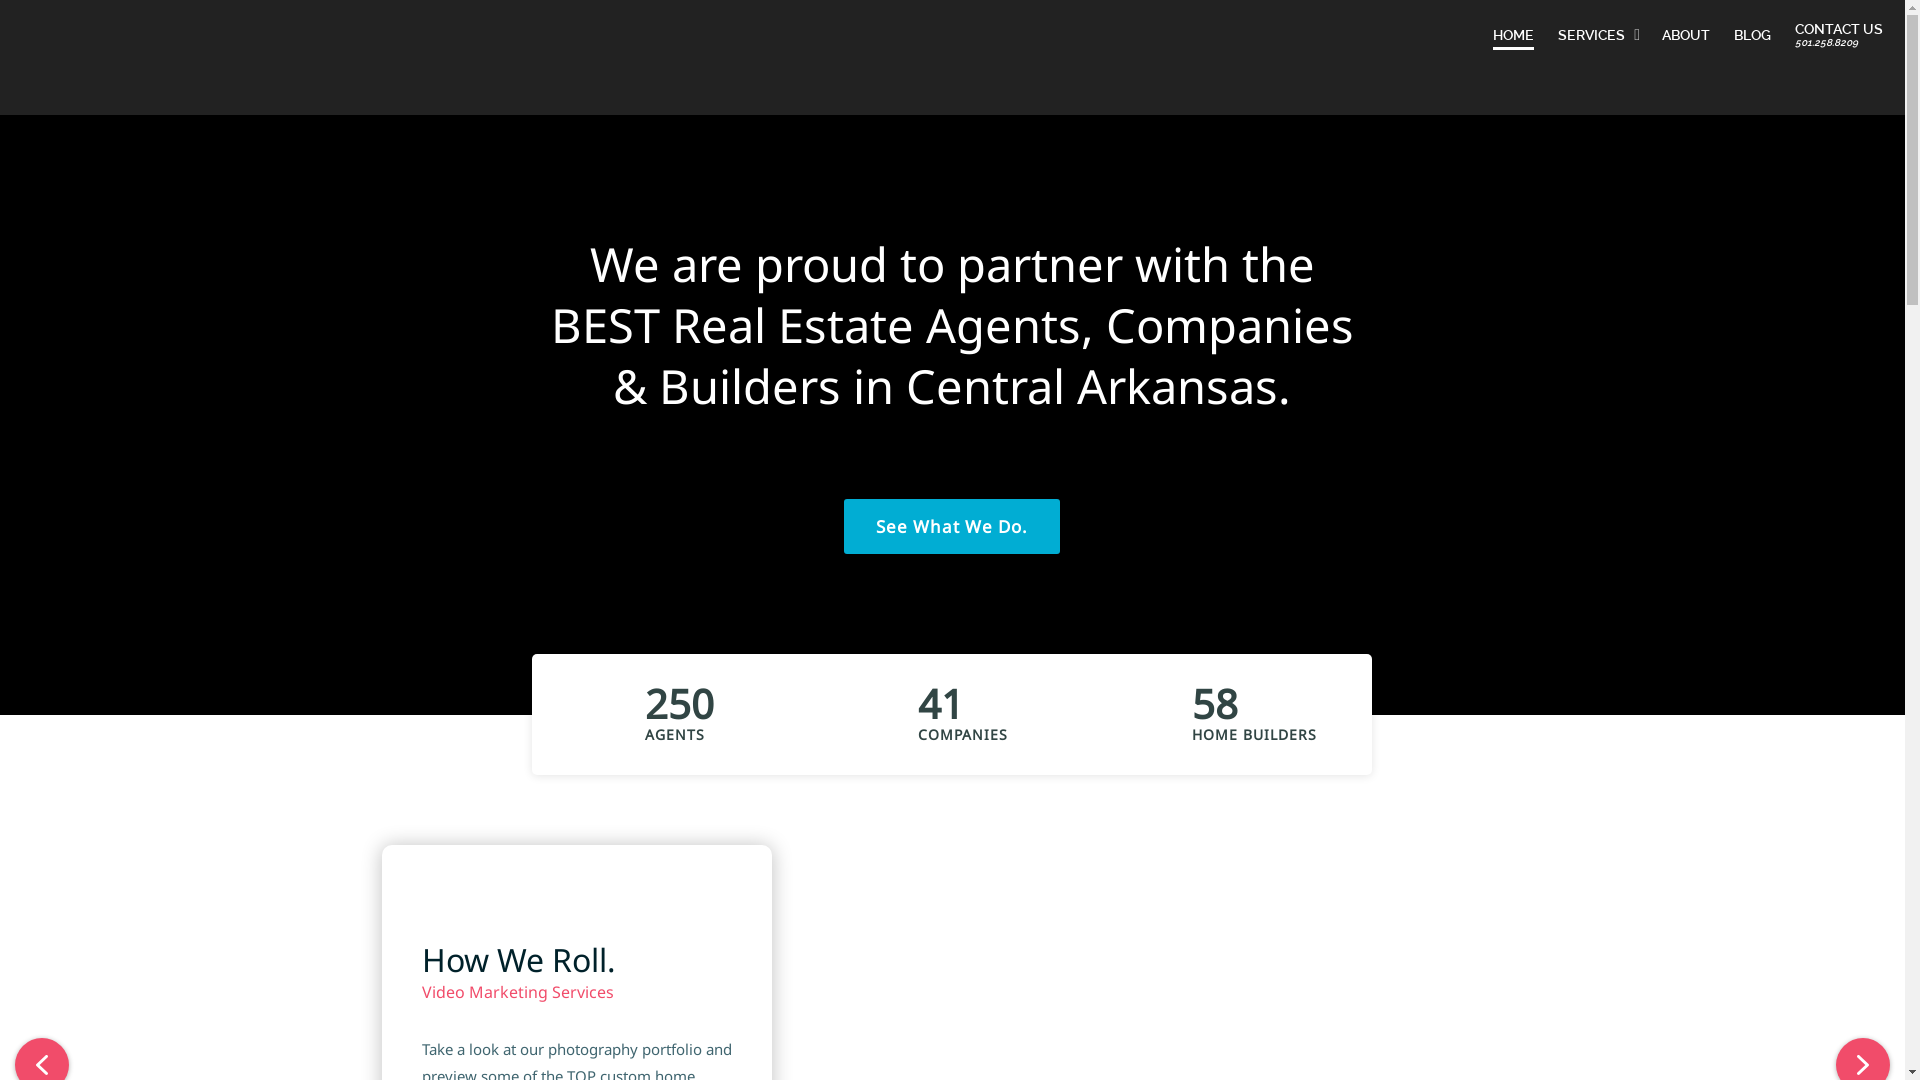 Image resolution: width=1920 pixels, height=1080 pixels. What do you see at coordinates (1686, 35) in the screenshot?
I see `ABOUT` at bounding box center [1686, 35].